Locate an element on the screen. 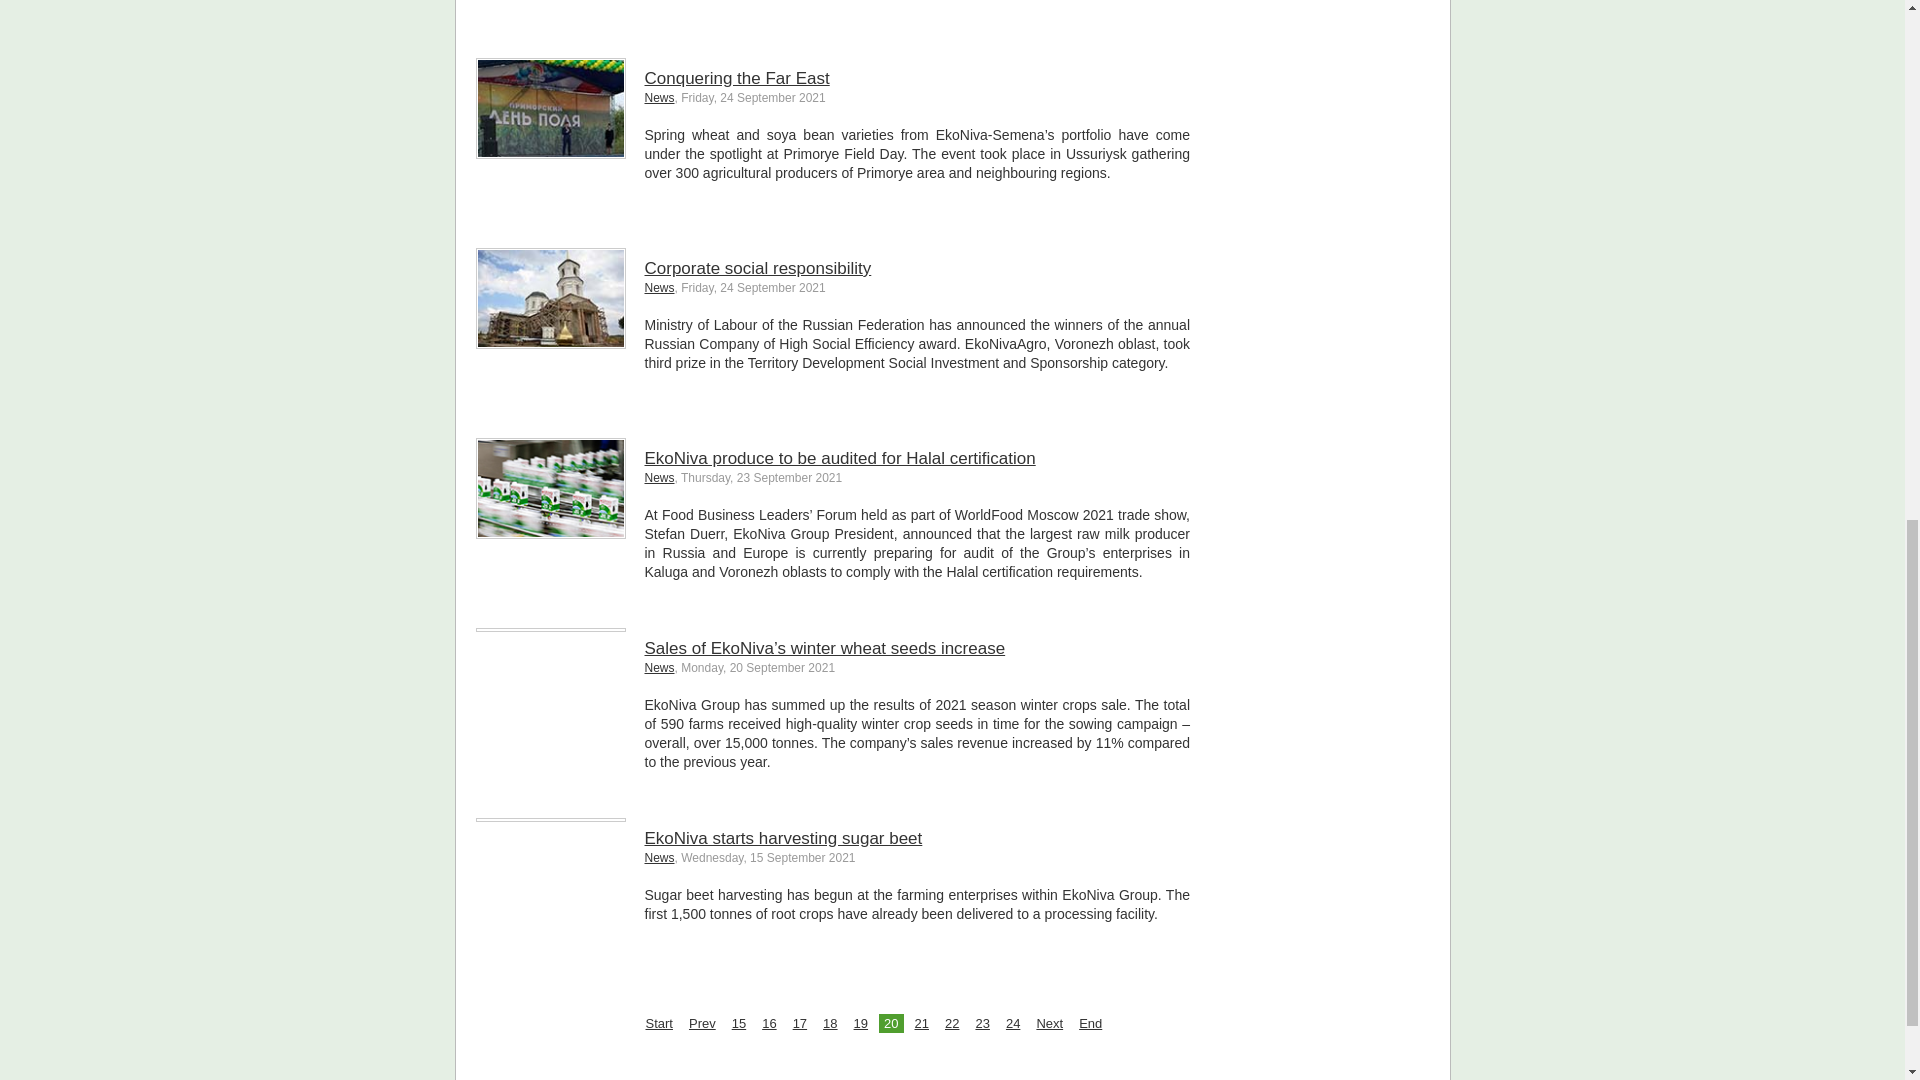 The height and width of the screenshot is (1080, 1920). Start is located at coordinates (658, 1023).